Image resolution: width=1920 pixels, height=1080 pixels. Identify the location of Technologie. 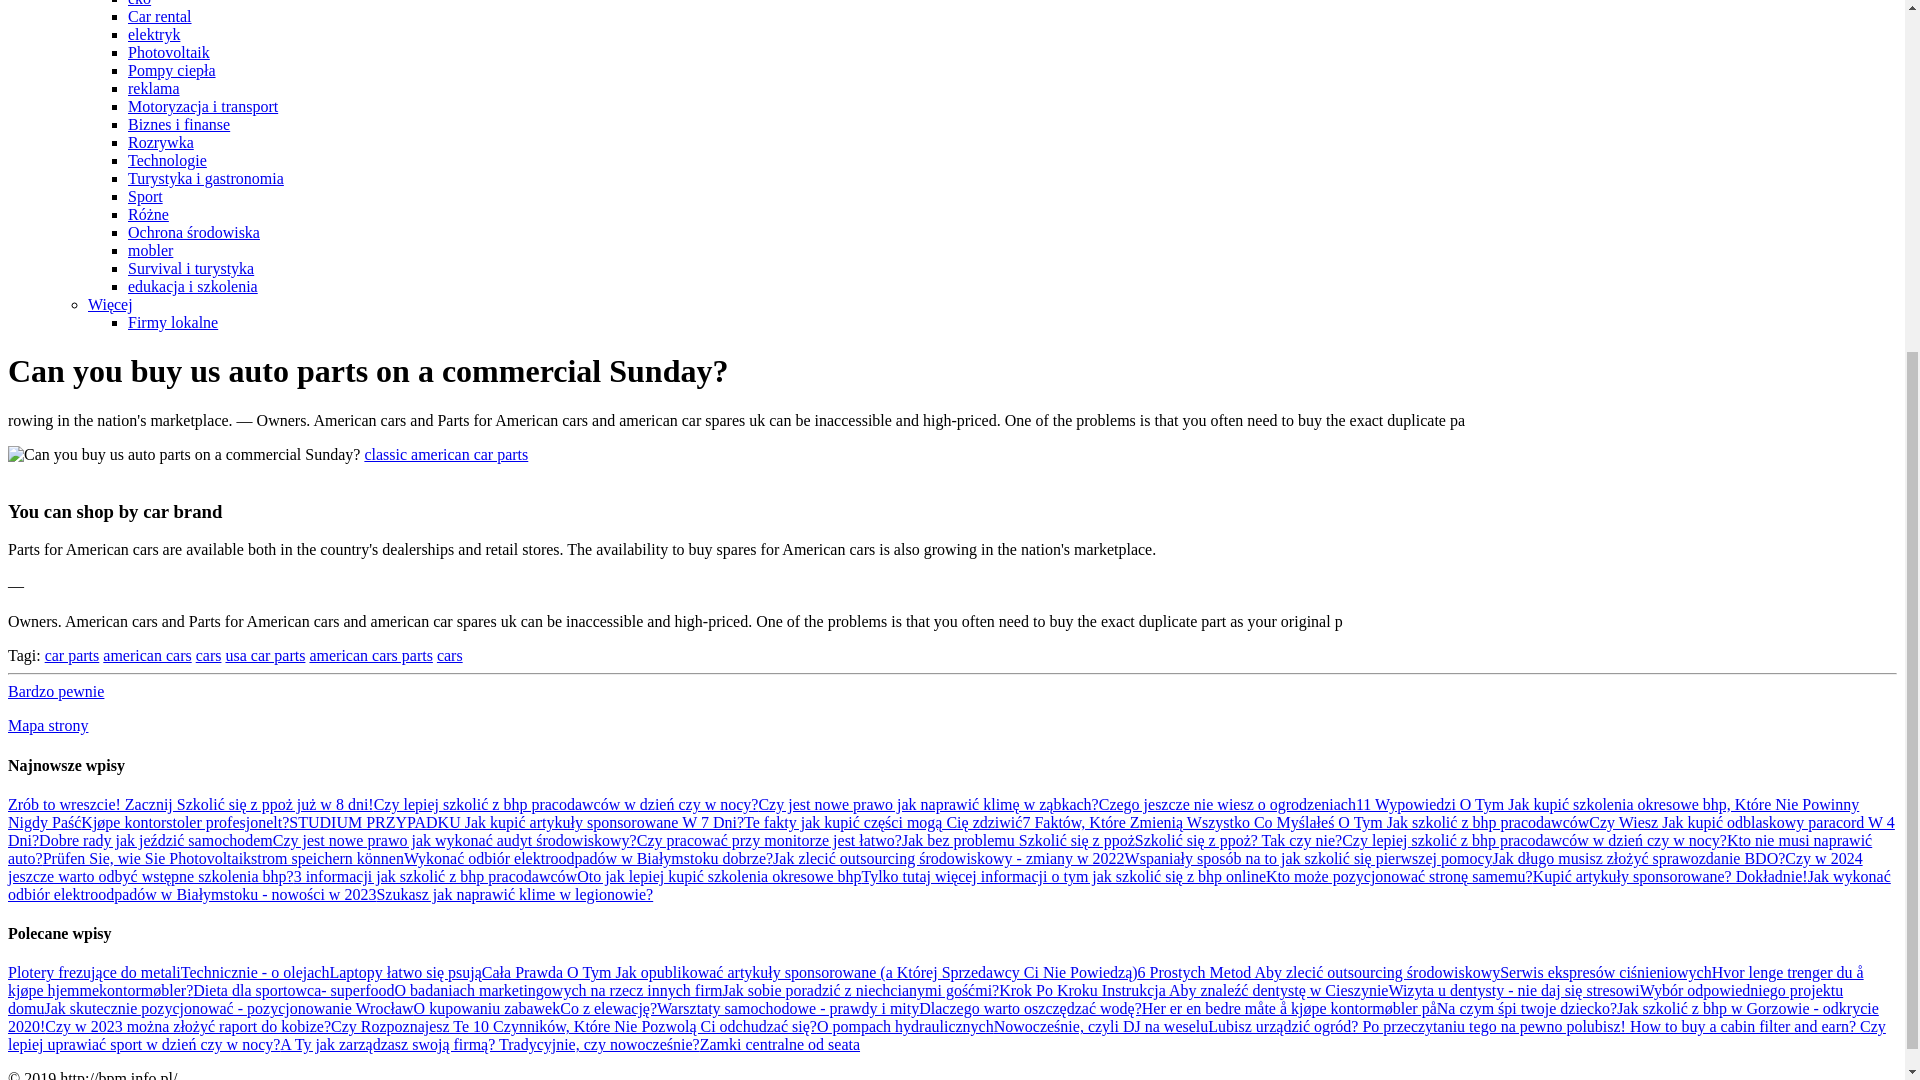
(168, 160).